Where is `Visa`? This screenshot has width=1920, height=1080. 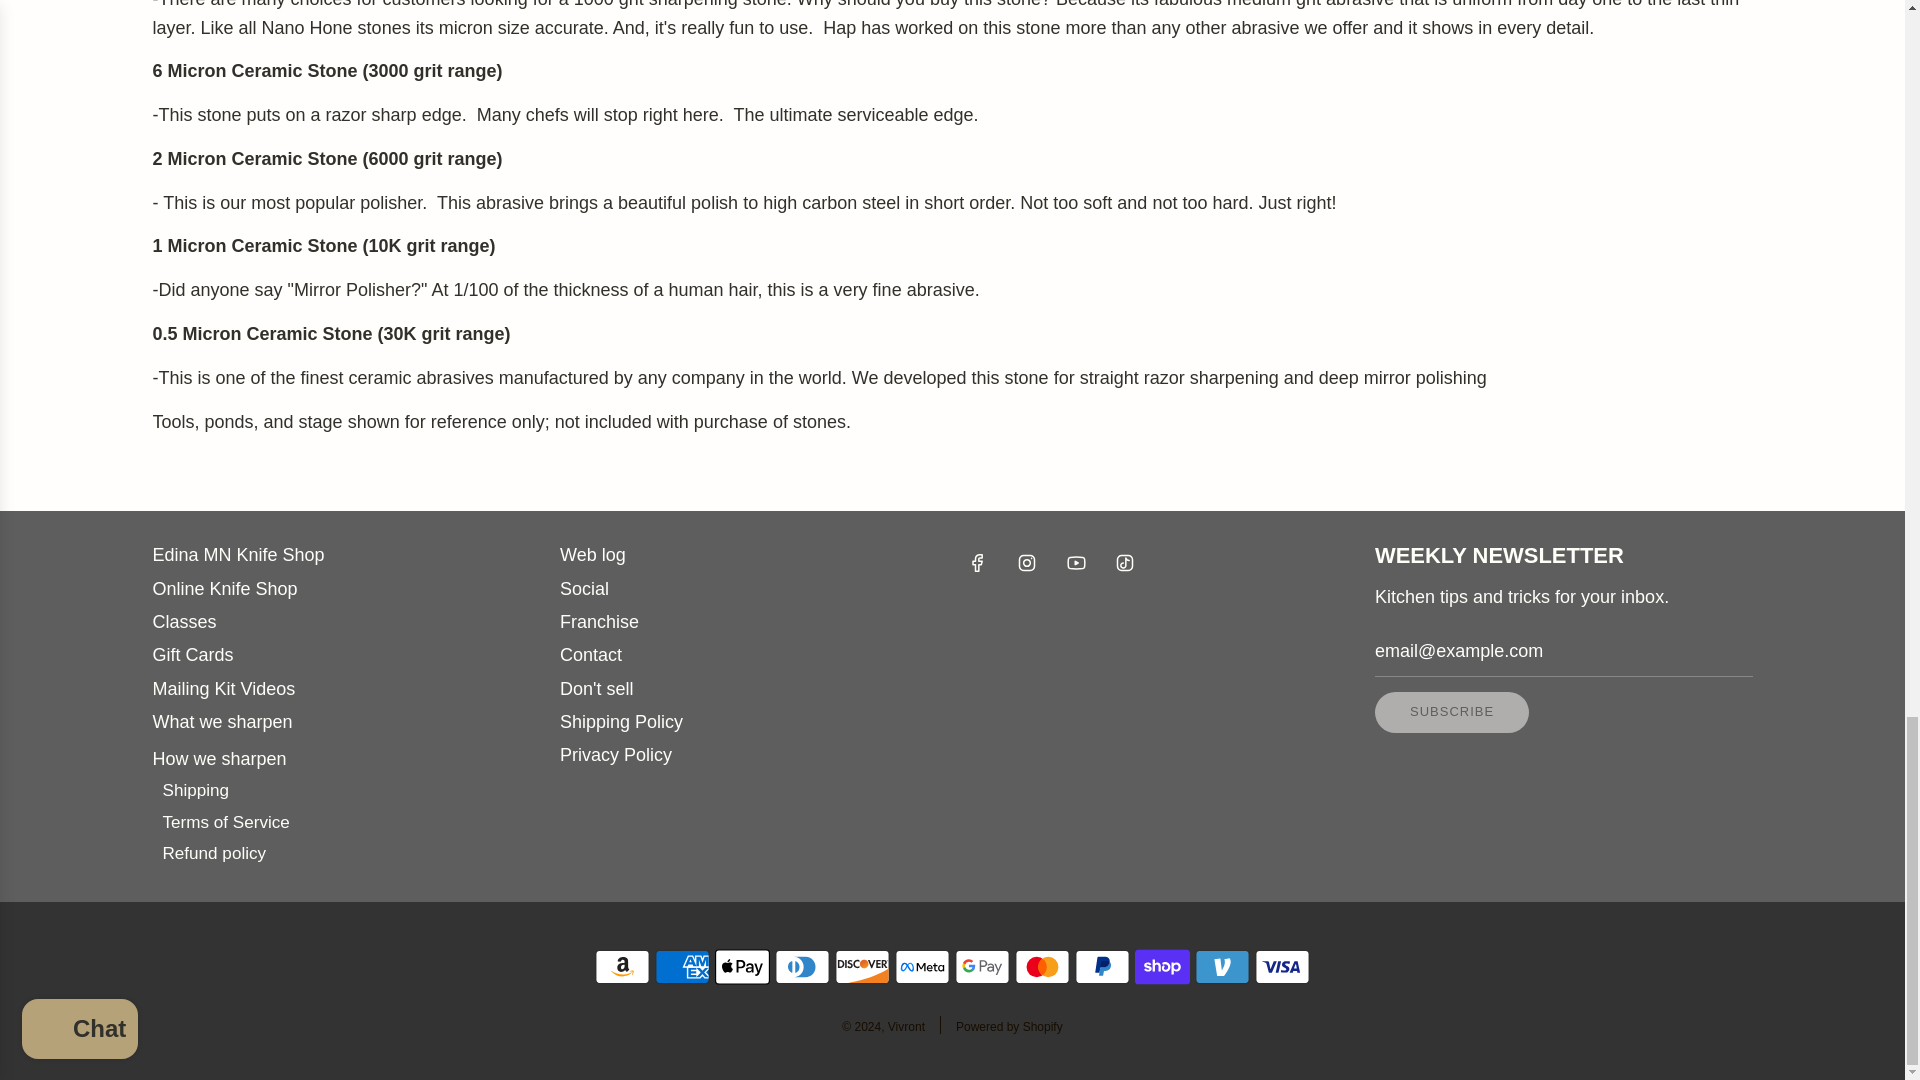 Visa is located at coordinates (1282, 967).